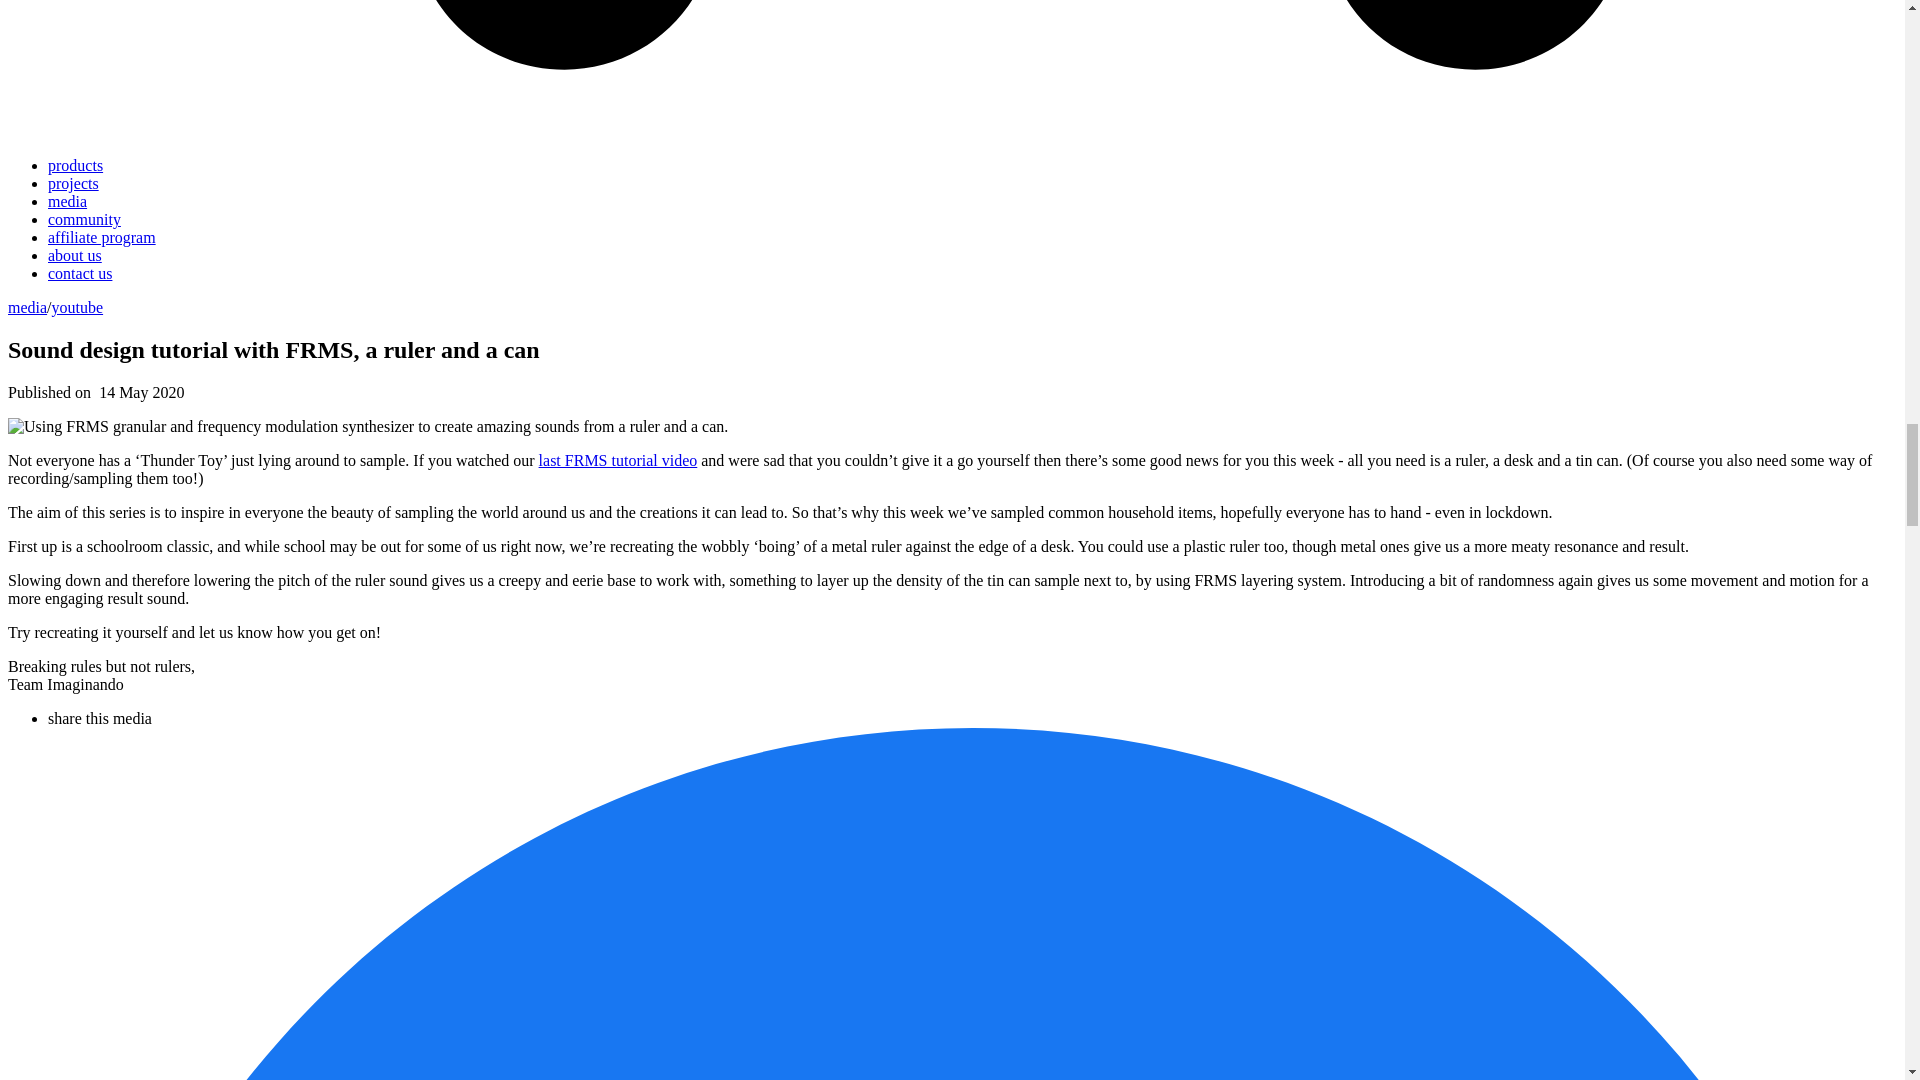 Image resolution: width=1920 pixels, height=1080 pixels. I want to click on contact us, so click(80, 272).